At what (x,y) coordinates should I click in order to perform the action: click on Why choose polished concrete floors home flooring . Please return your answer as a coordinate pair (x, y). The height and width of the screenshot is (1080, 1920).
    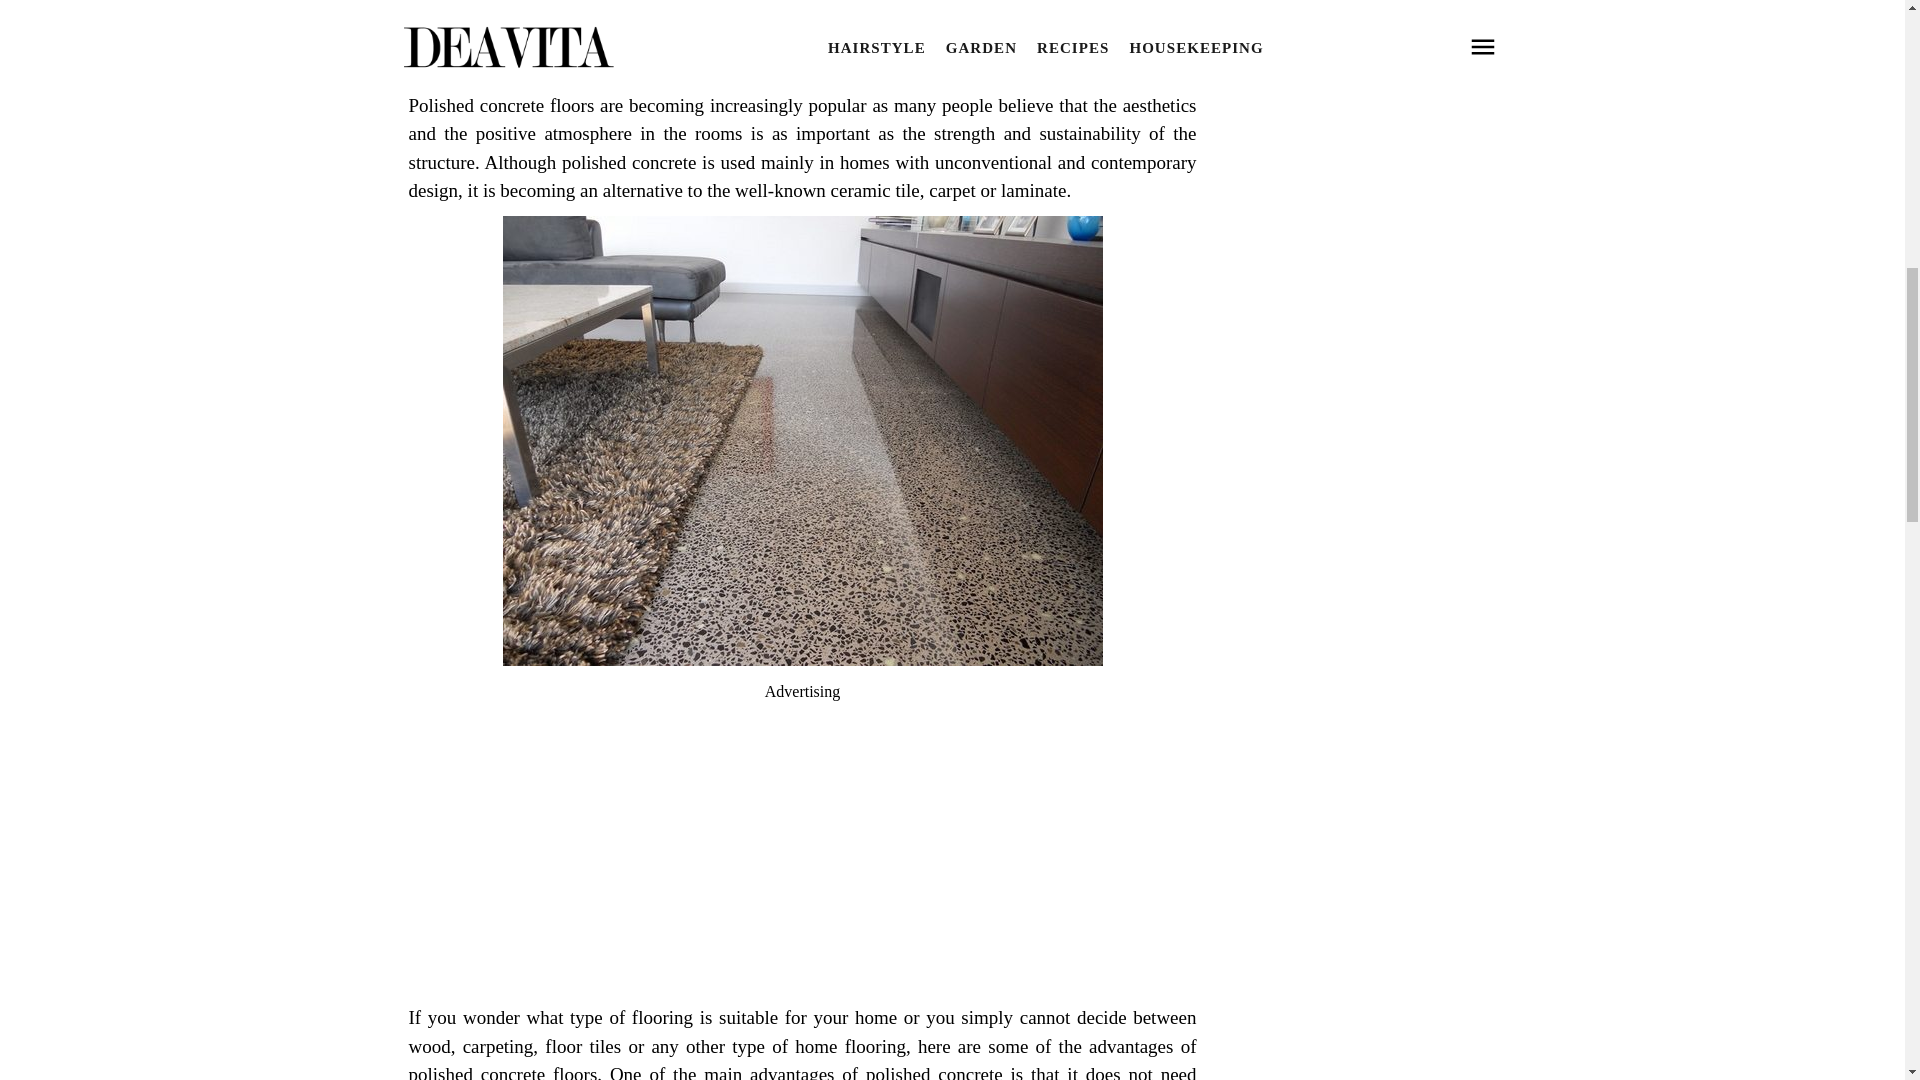
    Looking at the image, I should click on (802, 66).